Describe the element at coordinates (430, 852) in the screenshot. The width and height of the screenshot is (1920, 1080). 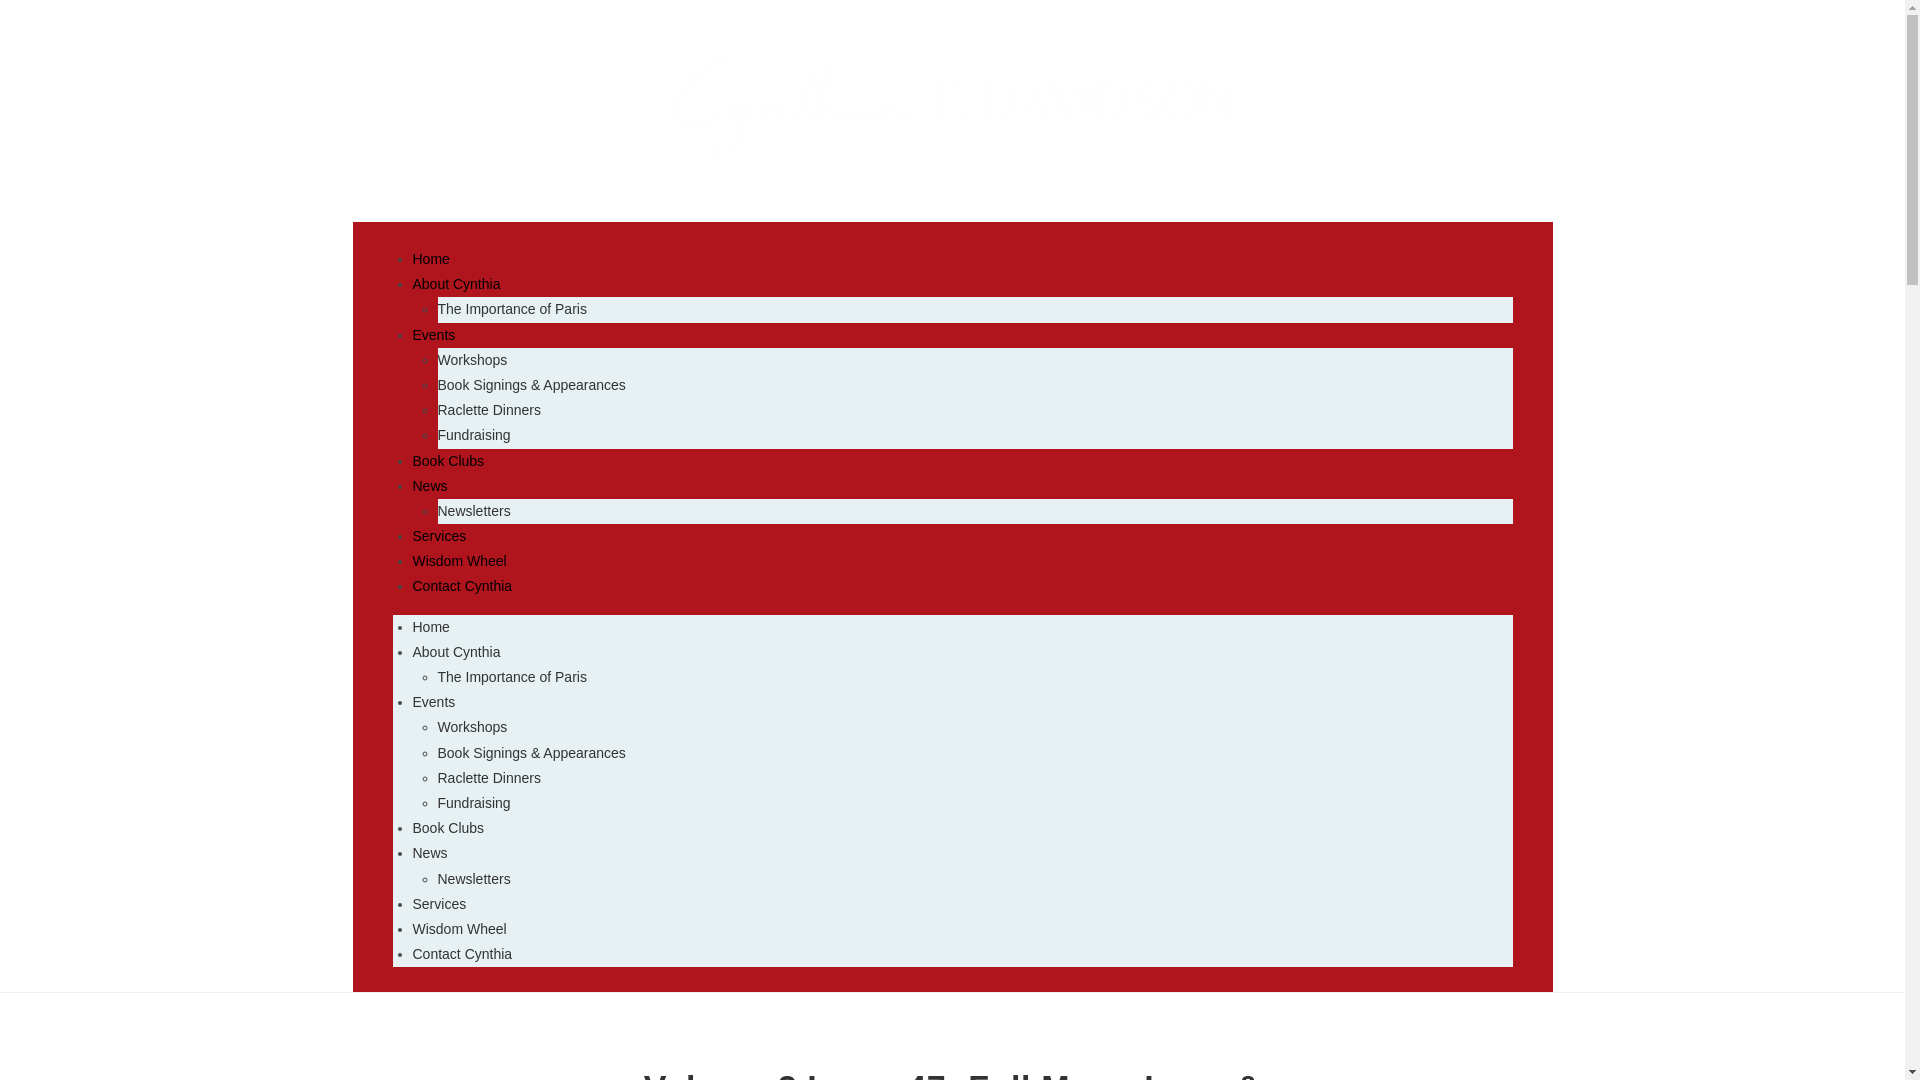
I see `News` at that location.